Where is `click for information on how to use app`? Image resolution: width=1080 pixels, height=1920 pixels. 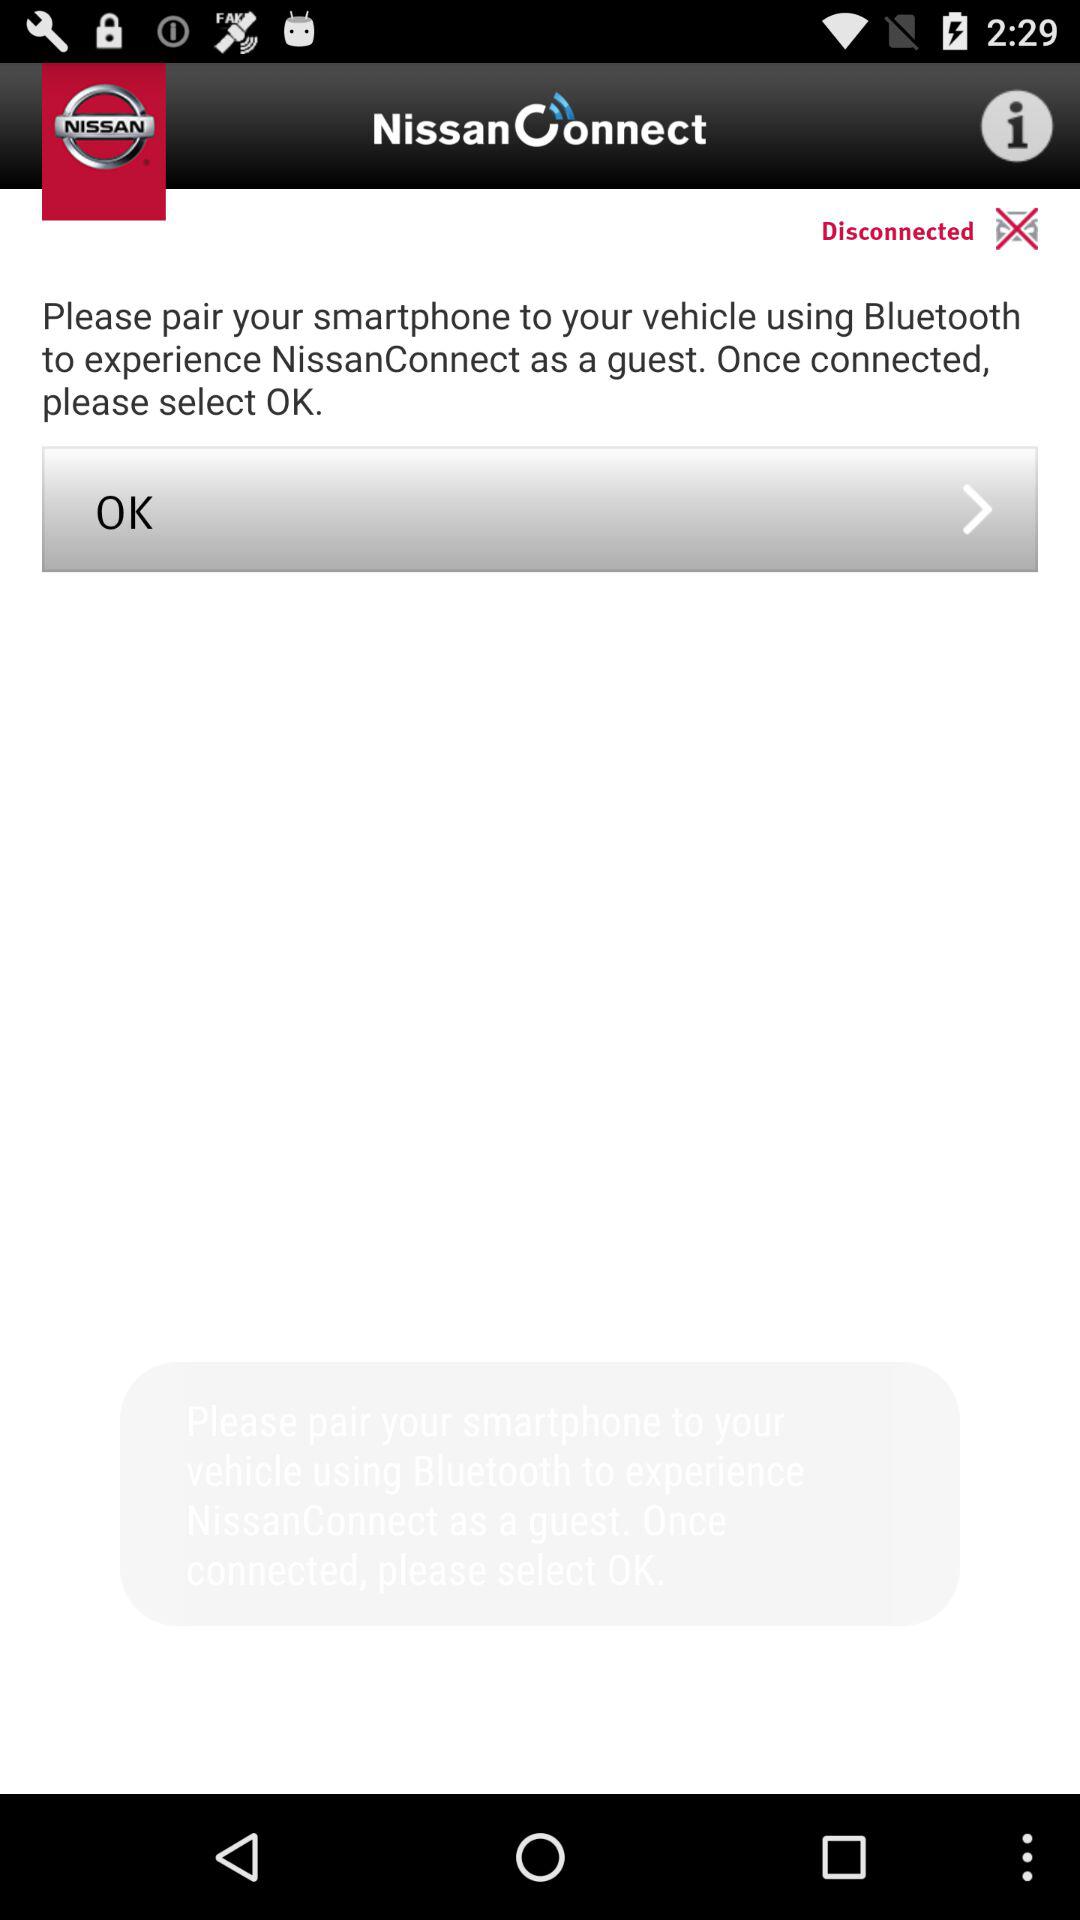
click for information on how to use app is located at coordinates (1017, 126).